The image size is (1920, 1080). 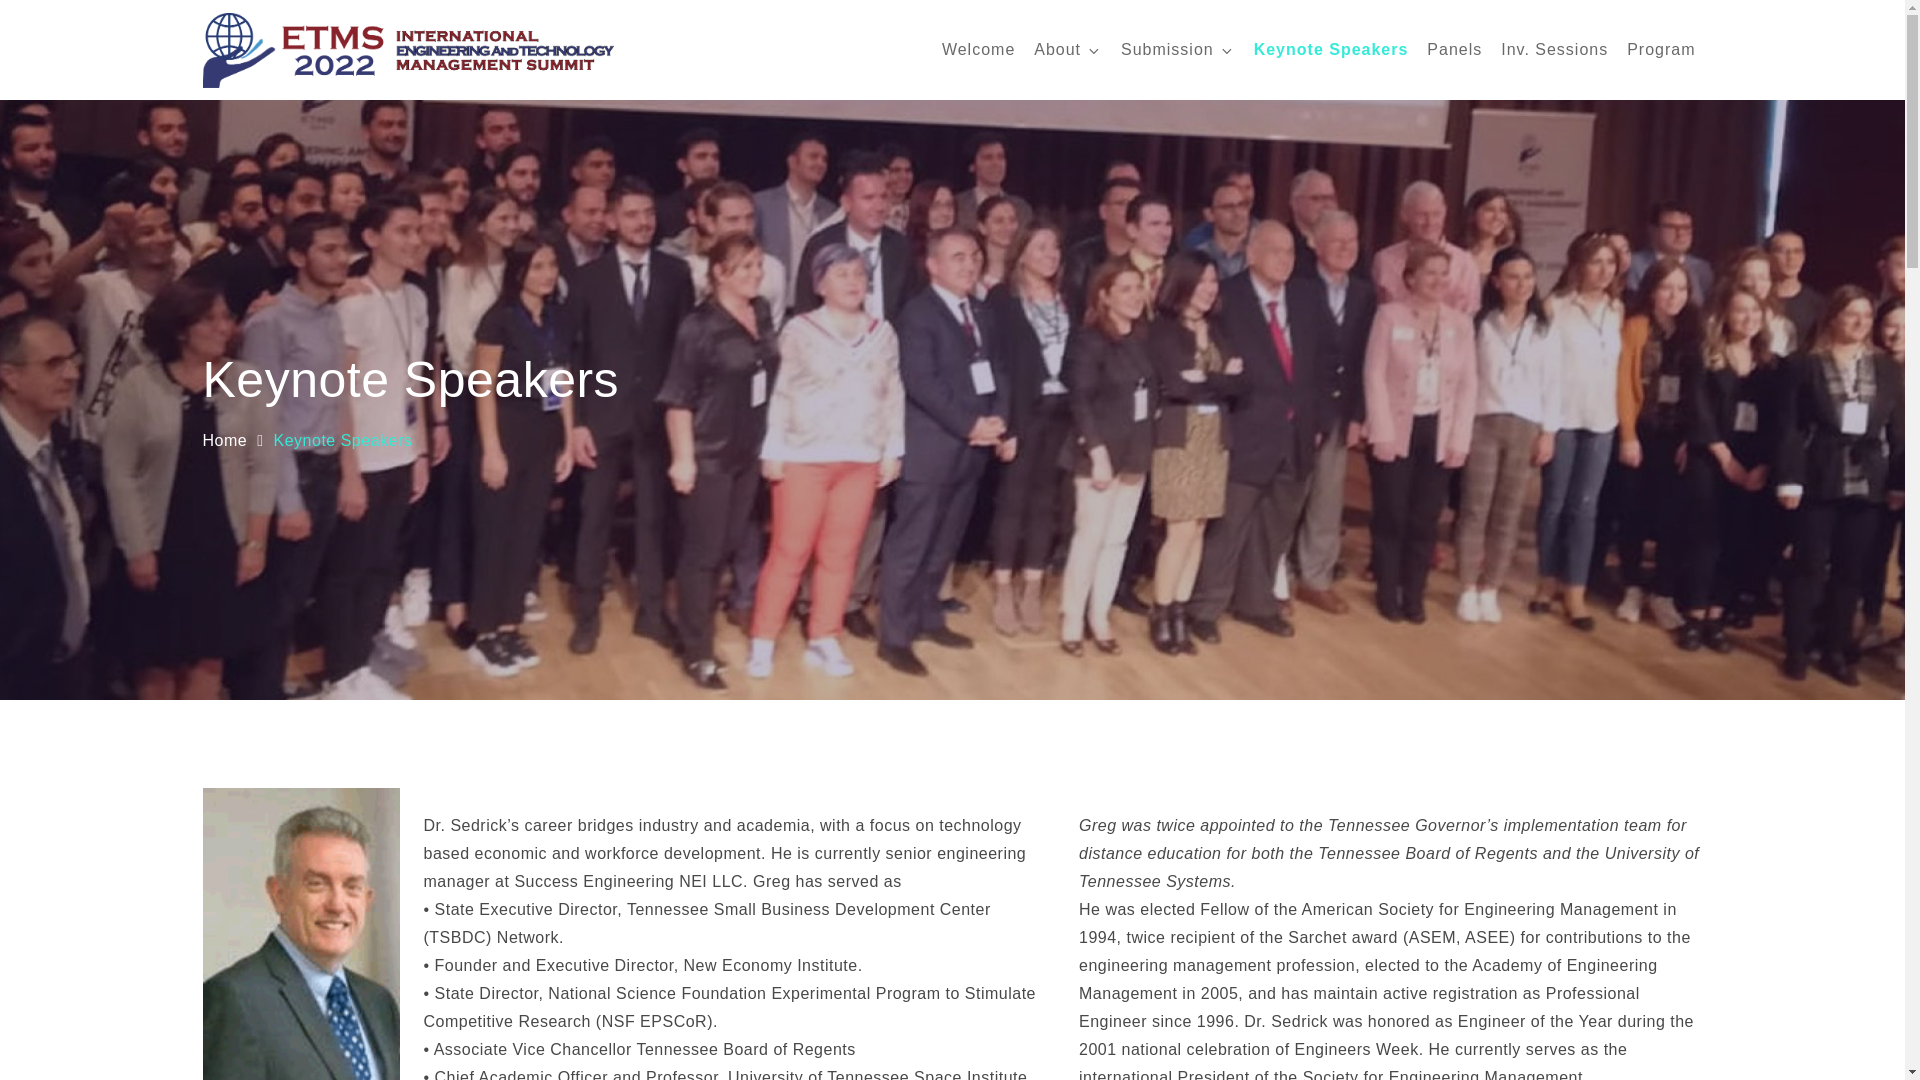 I want to click on Keynote Speakers, so click(x=1331, y=50).